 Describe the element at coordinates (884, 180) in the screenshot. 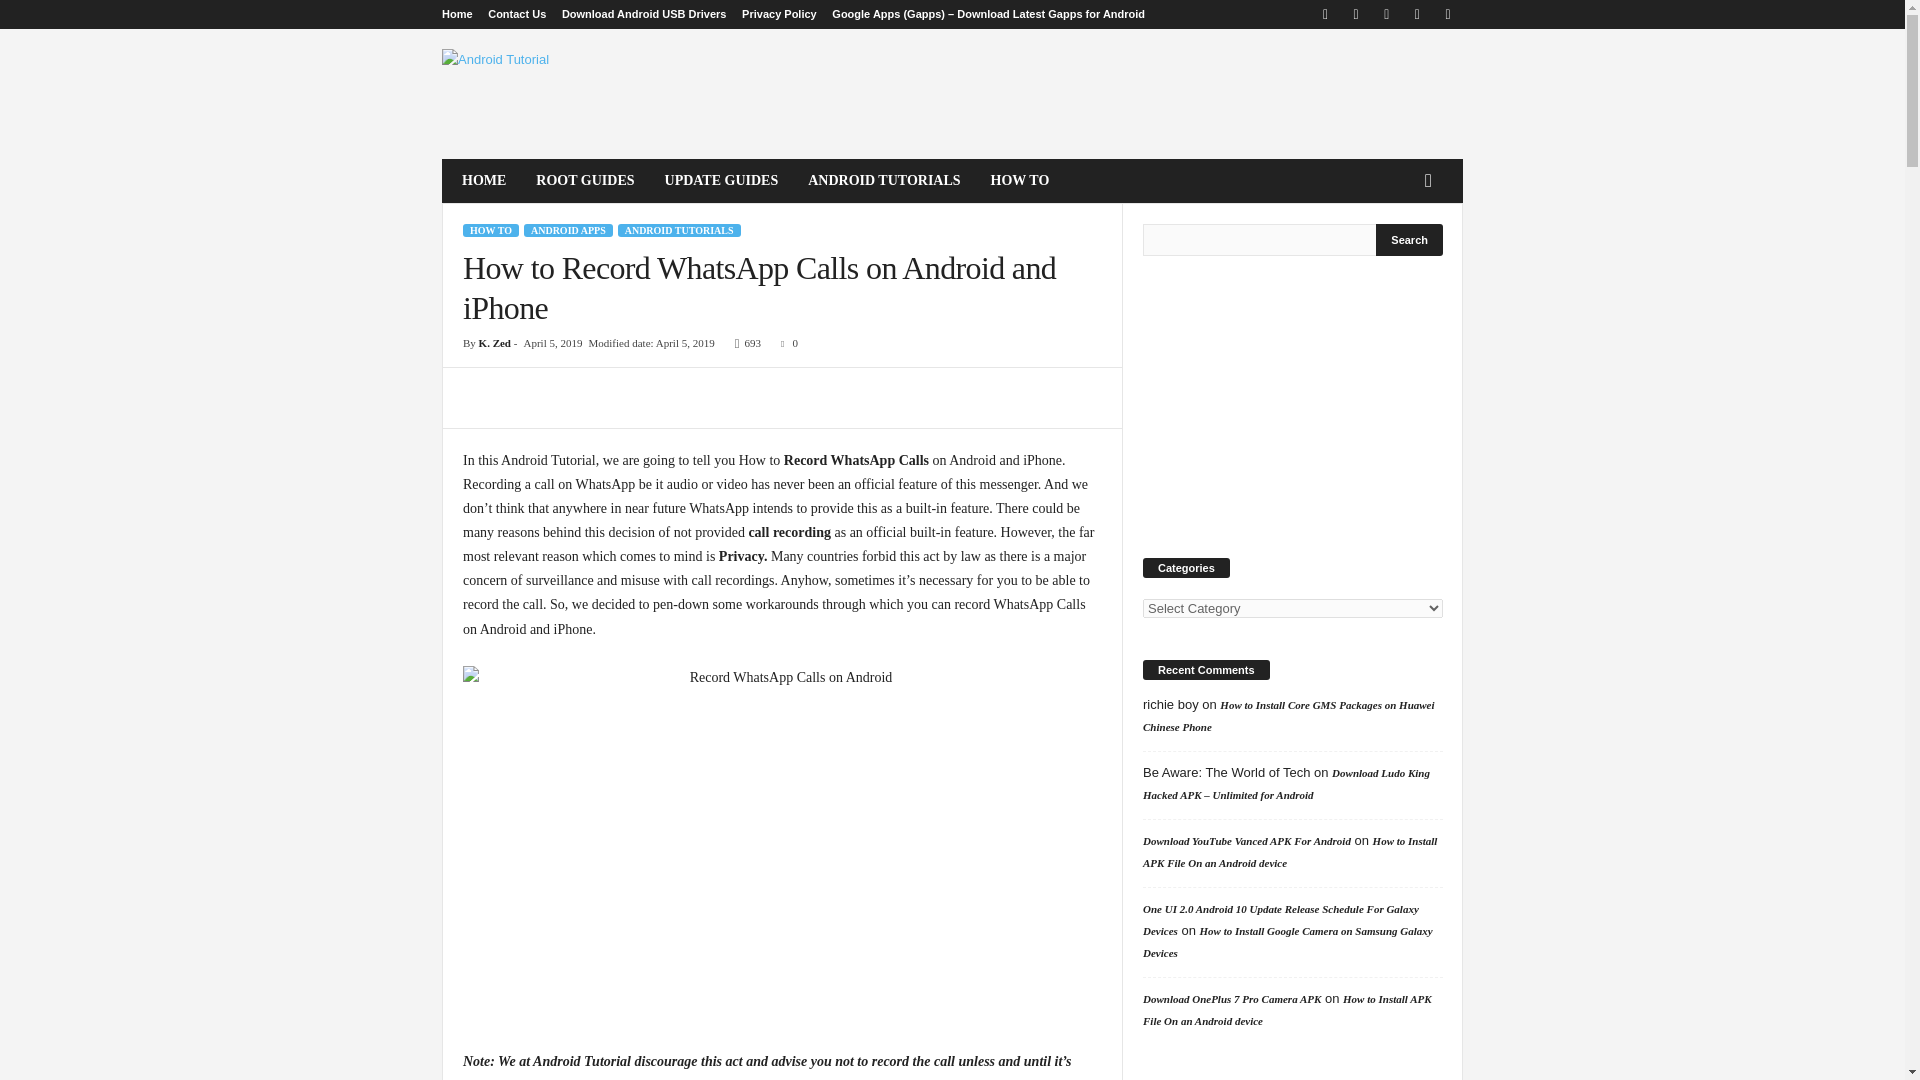

I see `ANDROID TUTORIALS` at that location.